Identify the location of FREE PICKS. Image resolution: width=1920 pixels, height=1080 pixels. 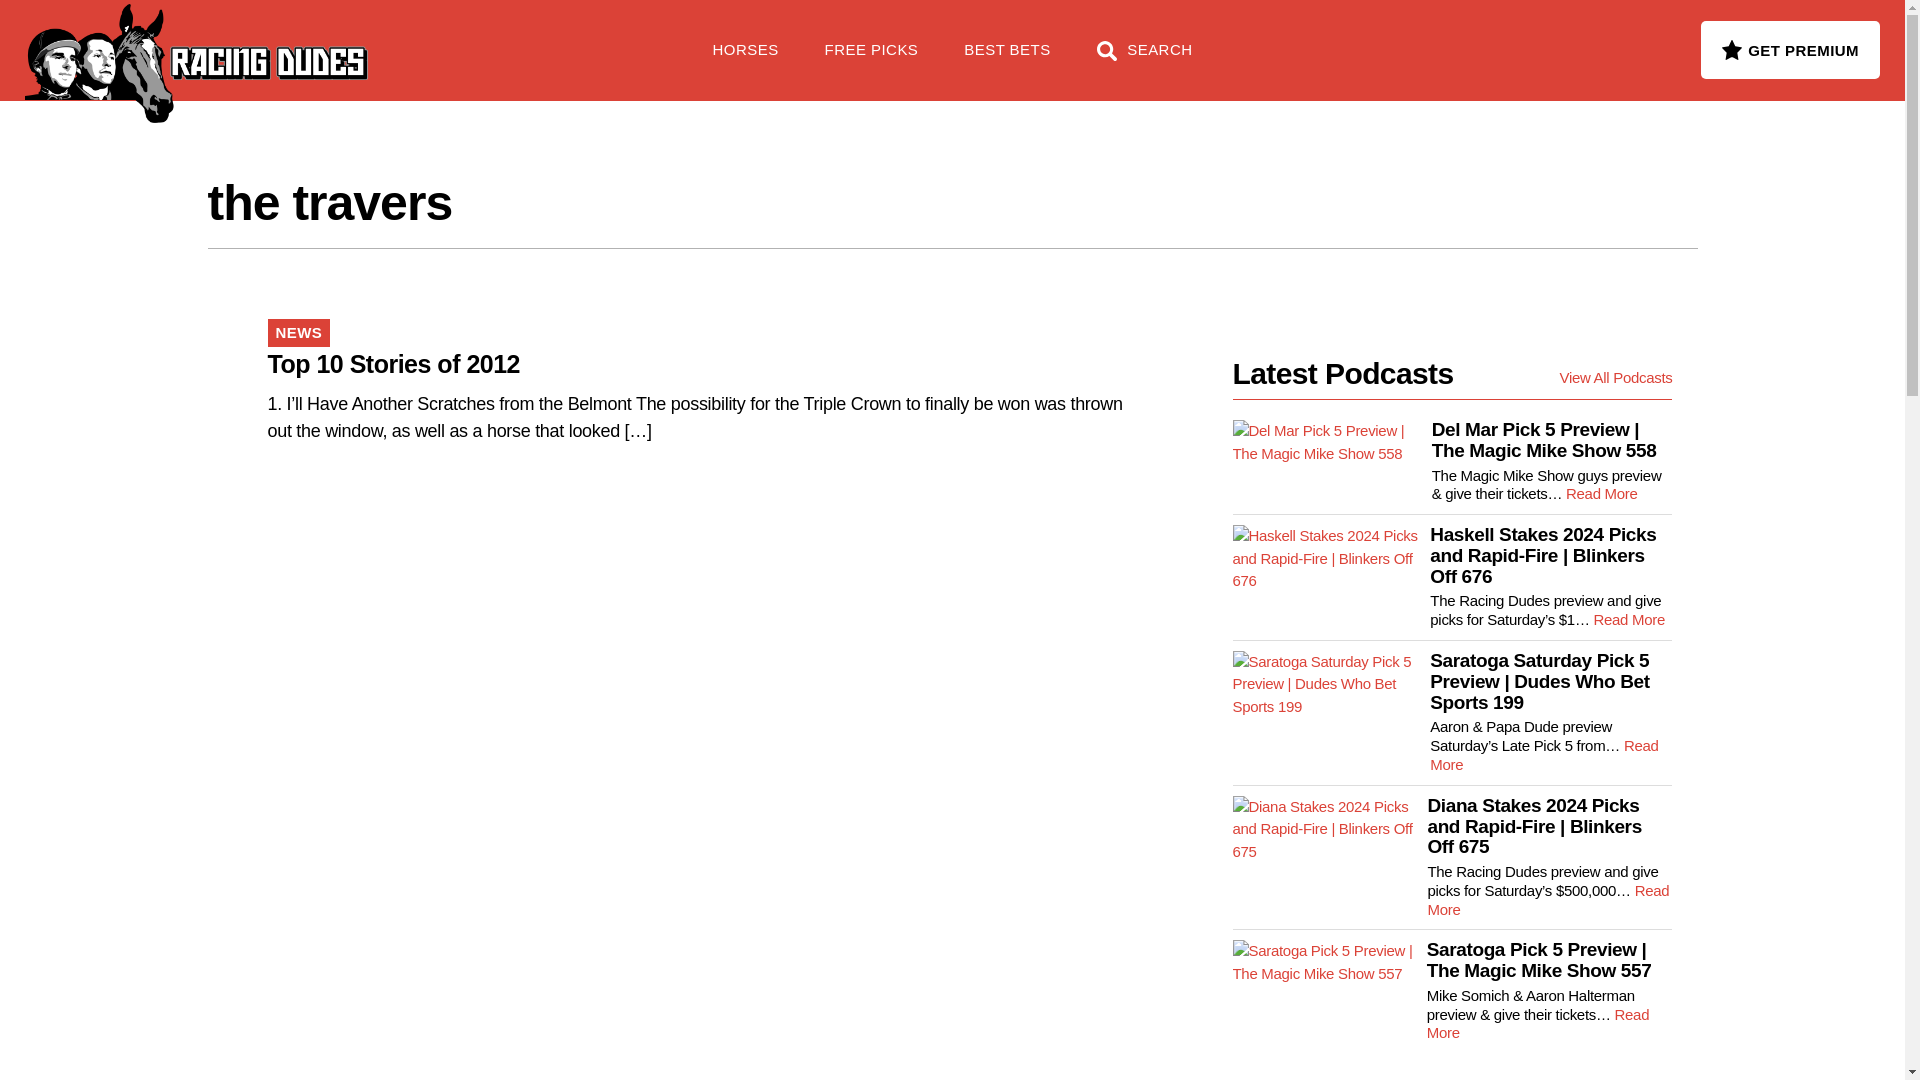
(324, 39).